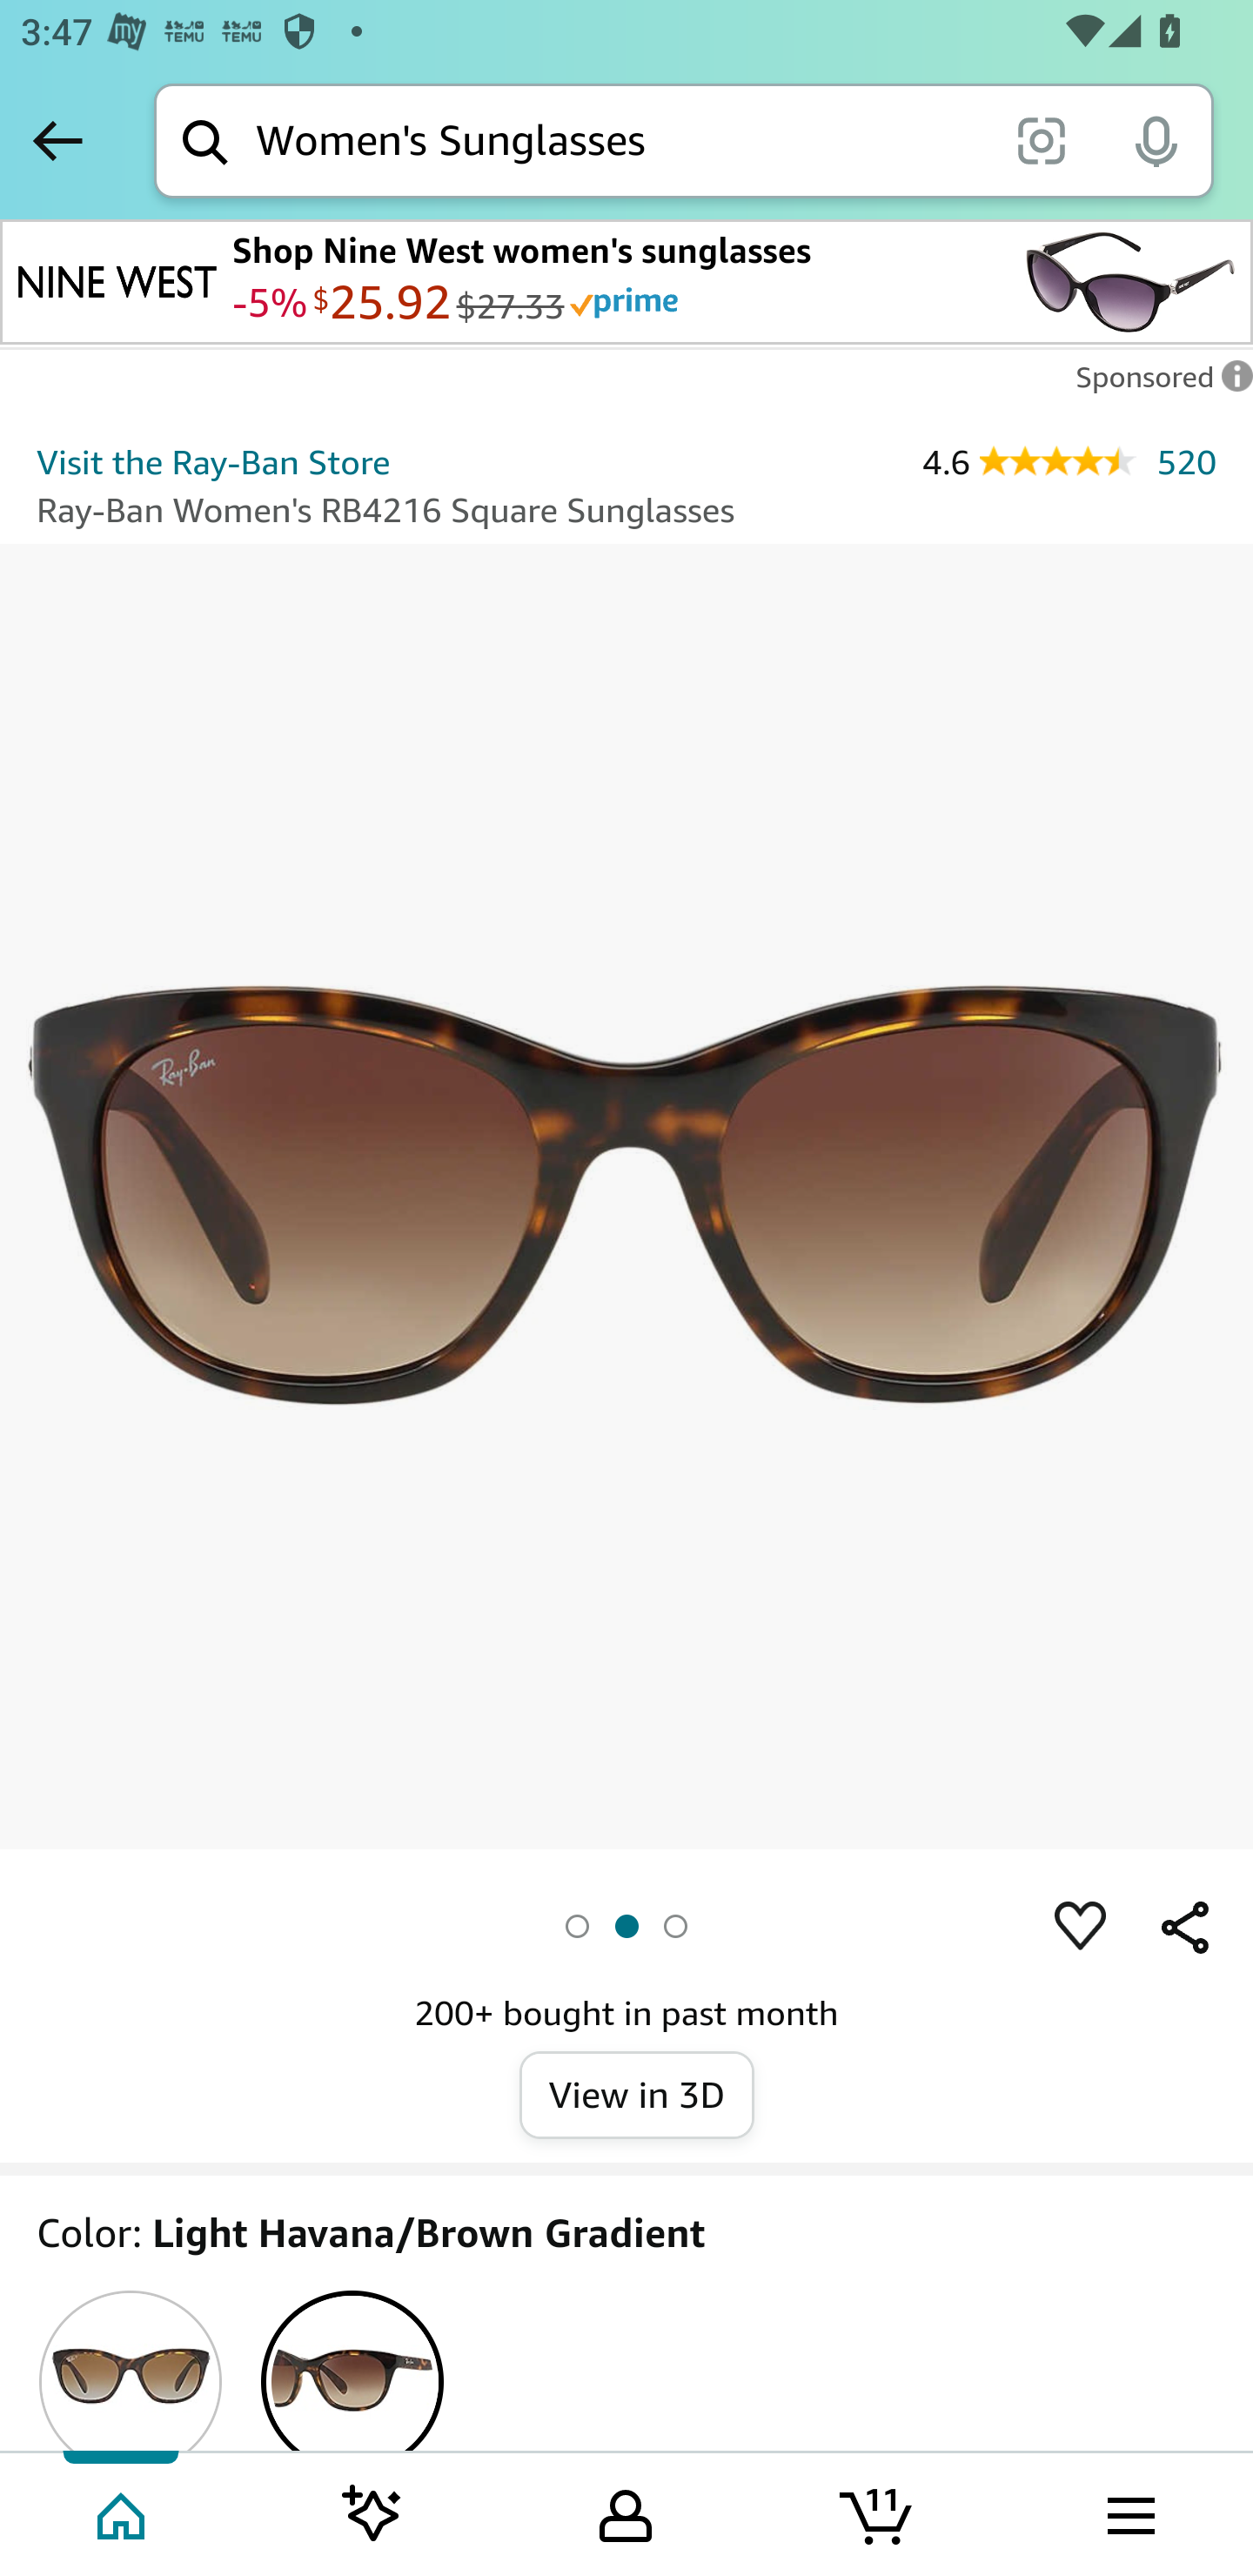 The height and width of the screenshot is (2576, 1253). I want to click on Heart to save an item to your default list, so click(1081, 1928).